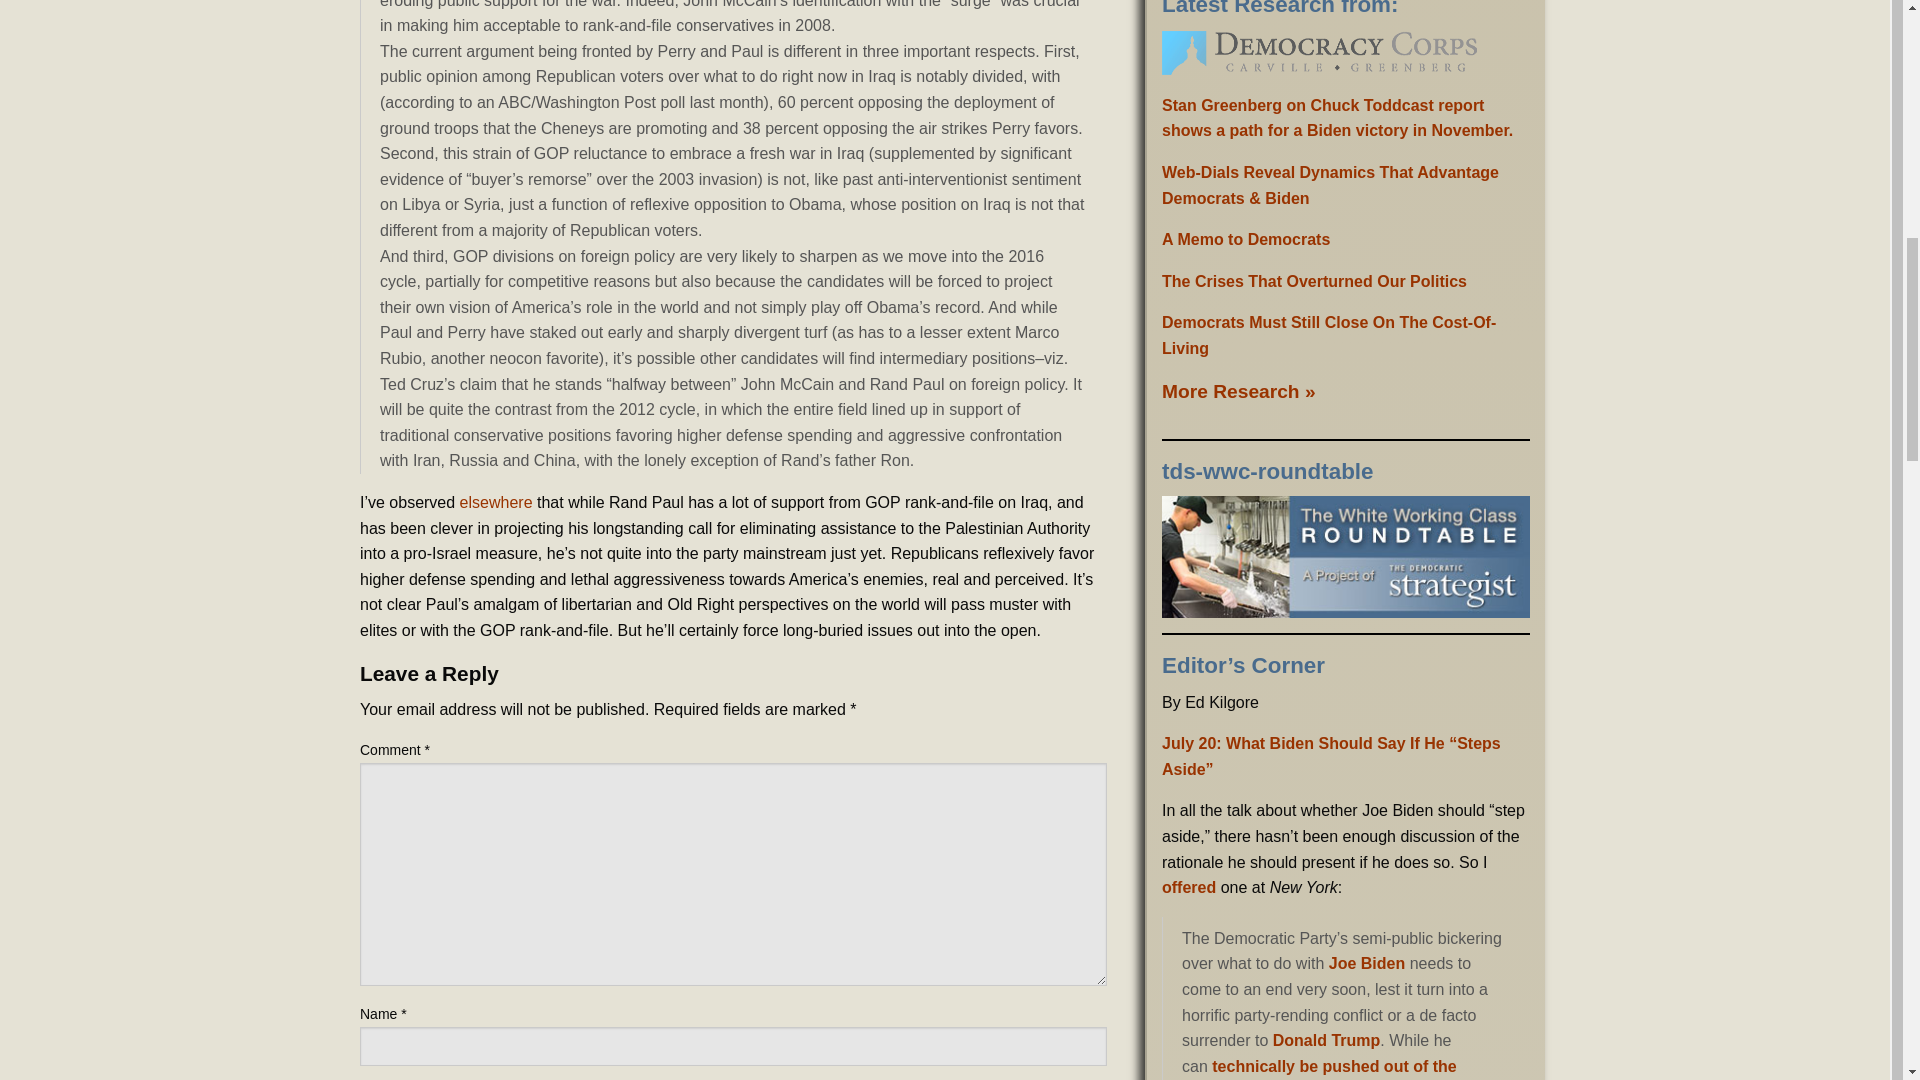 The width and height of the screenshot is (1920, 1080). What do you see at coordinates (1246, 240) in the screenshot?
I see `A Memo to Democrats` at bounding box center [1246, 240].